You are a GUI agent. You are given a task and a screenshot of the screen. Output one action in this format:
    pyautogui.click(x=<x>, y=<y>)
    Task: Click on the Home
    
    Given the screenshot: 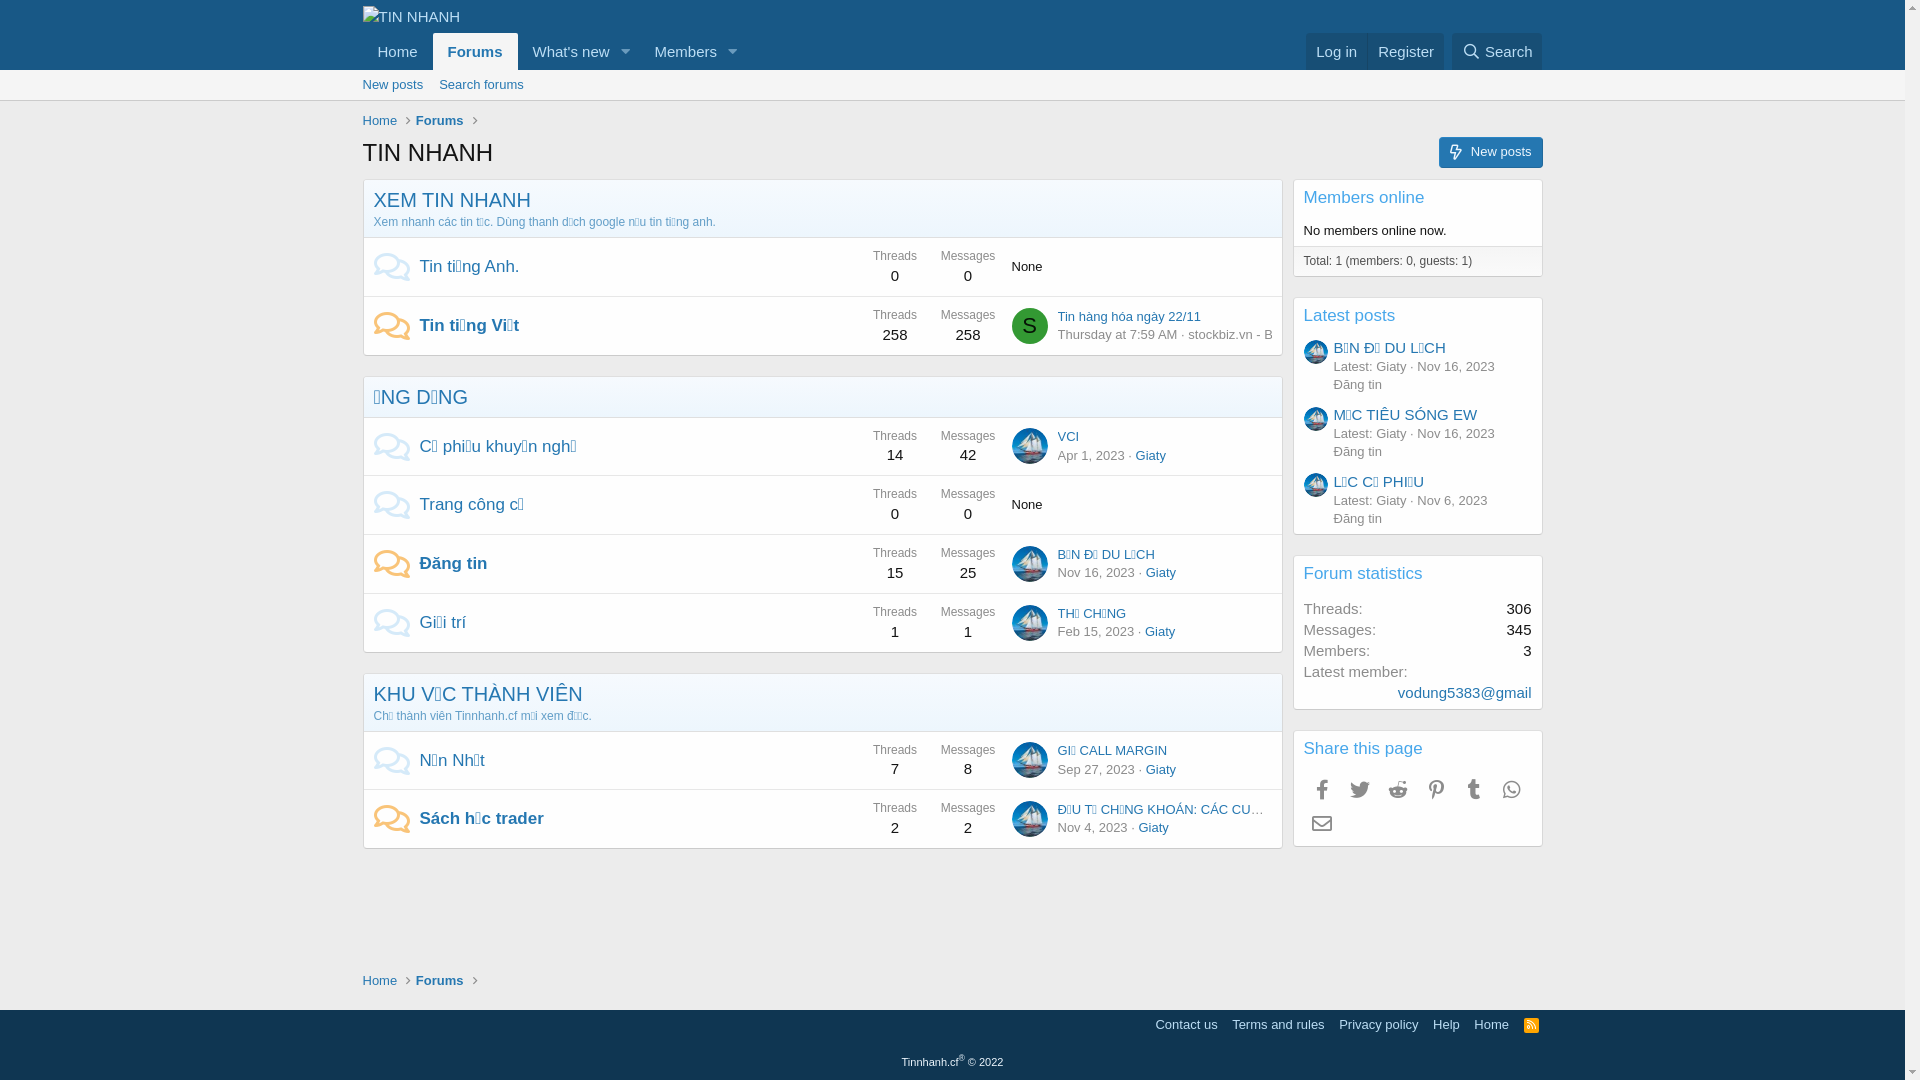 What is the action you would take?
    pyautogui.click(x=380, y=121)
    